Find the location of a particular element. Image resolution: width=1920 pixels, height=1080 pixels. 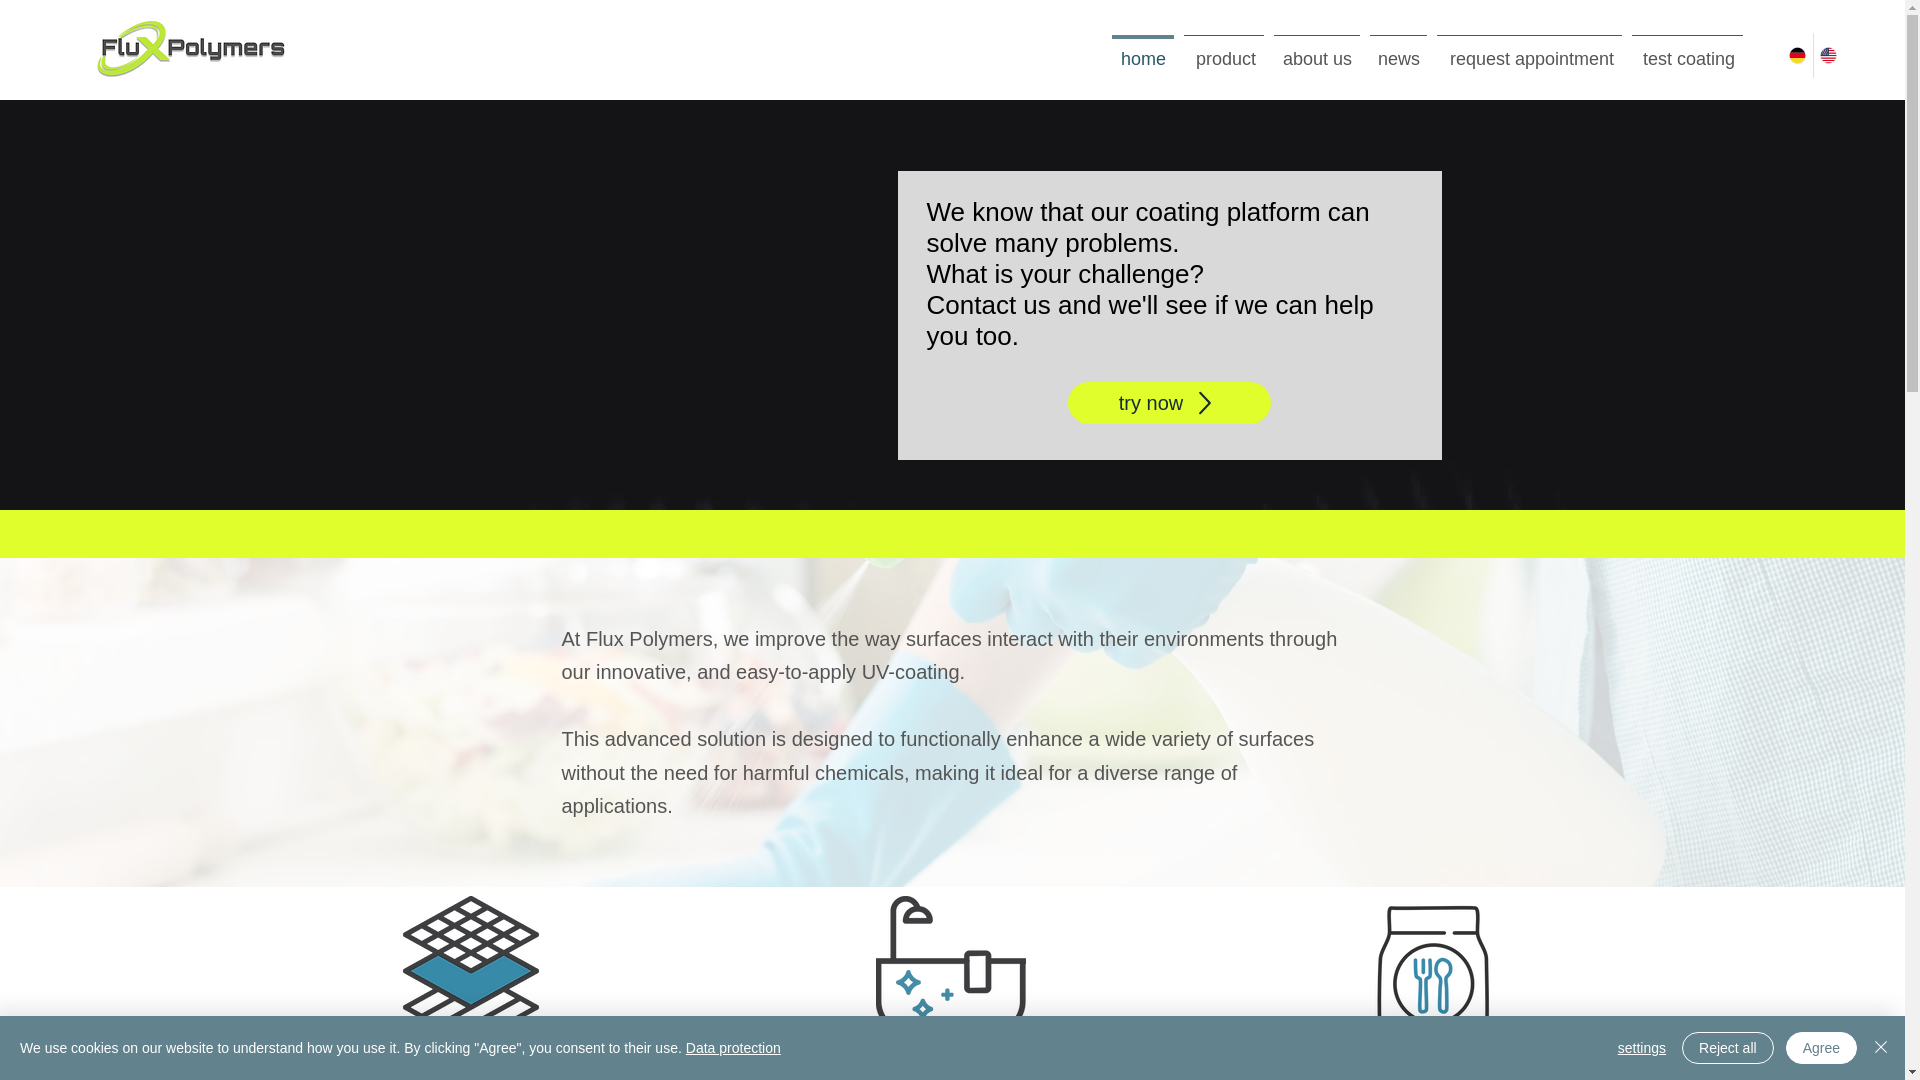

request appointment is located at coordinates (1529, 49).